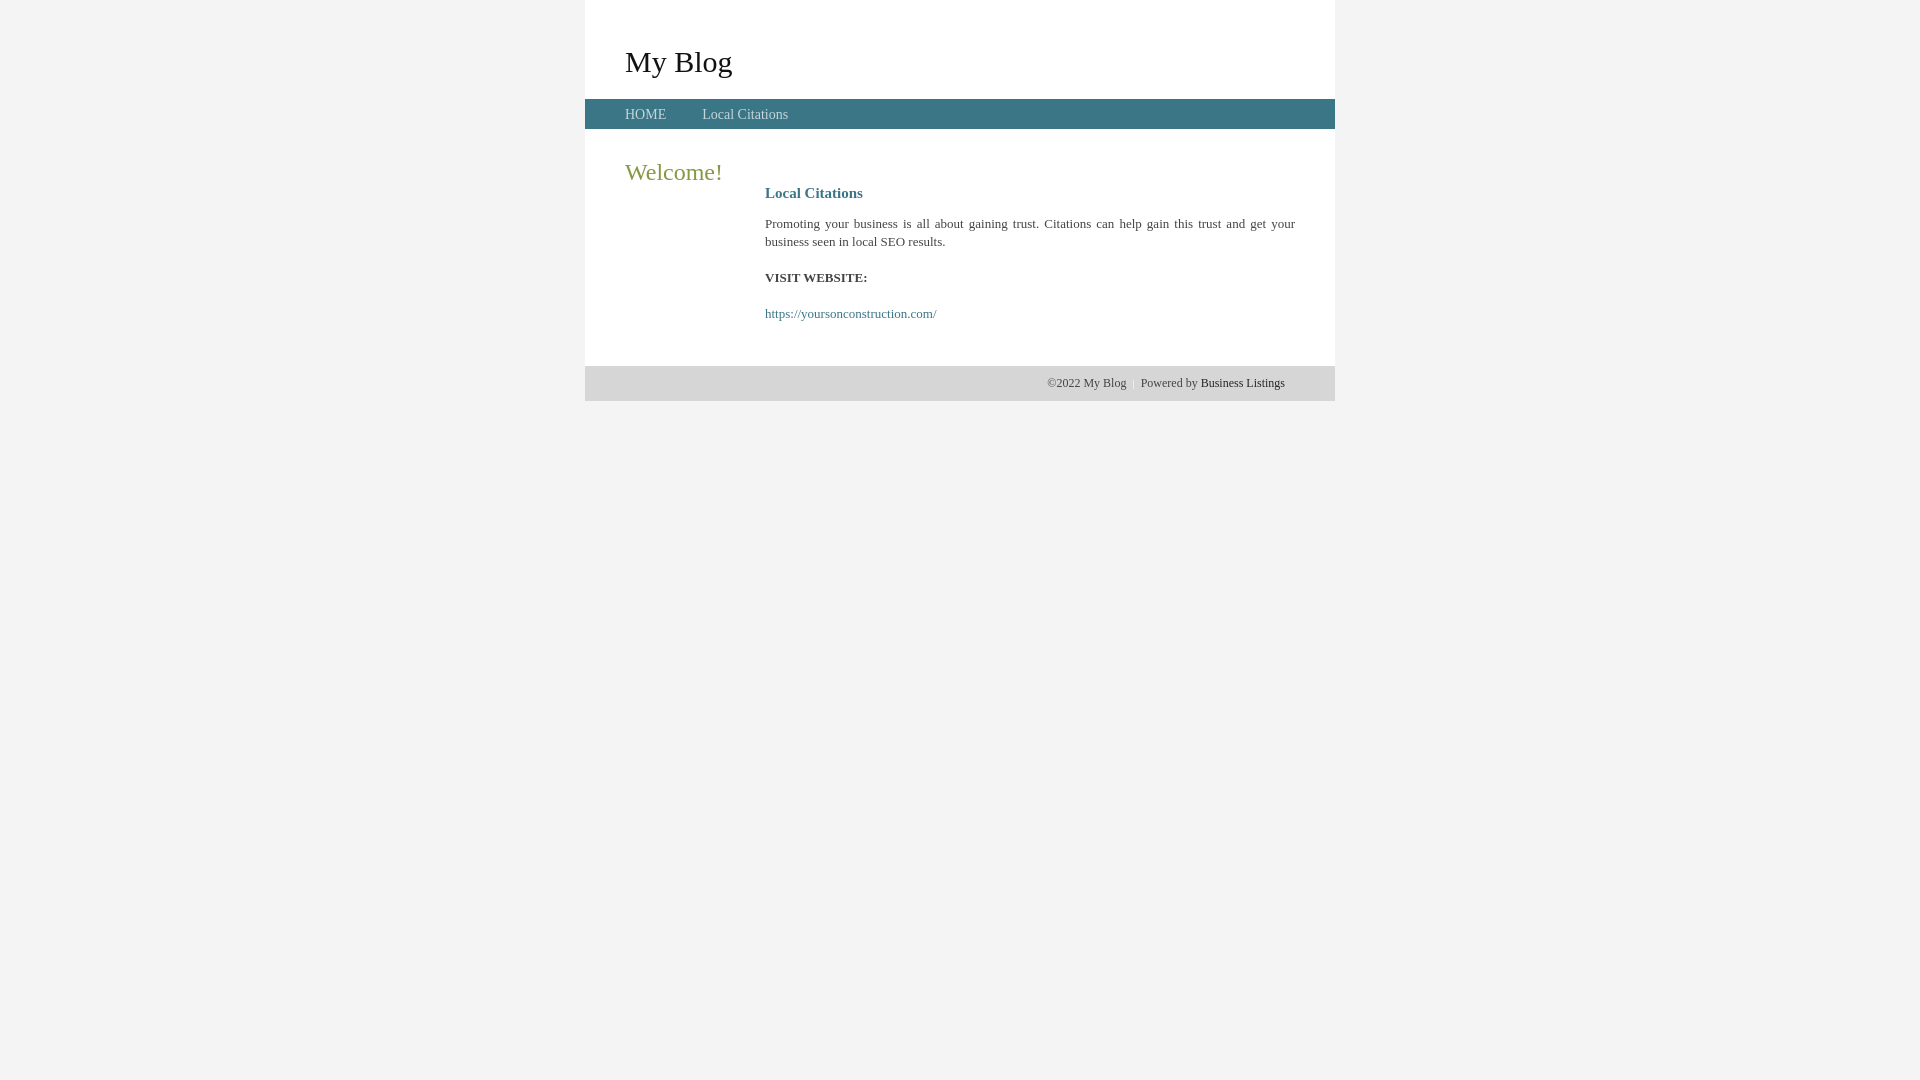  Describe the element at coordinates (646, 114) in the screenshot. I see `HOME` at that location.